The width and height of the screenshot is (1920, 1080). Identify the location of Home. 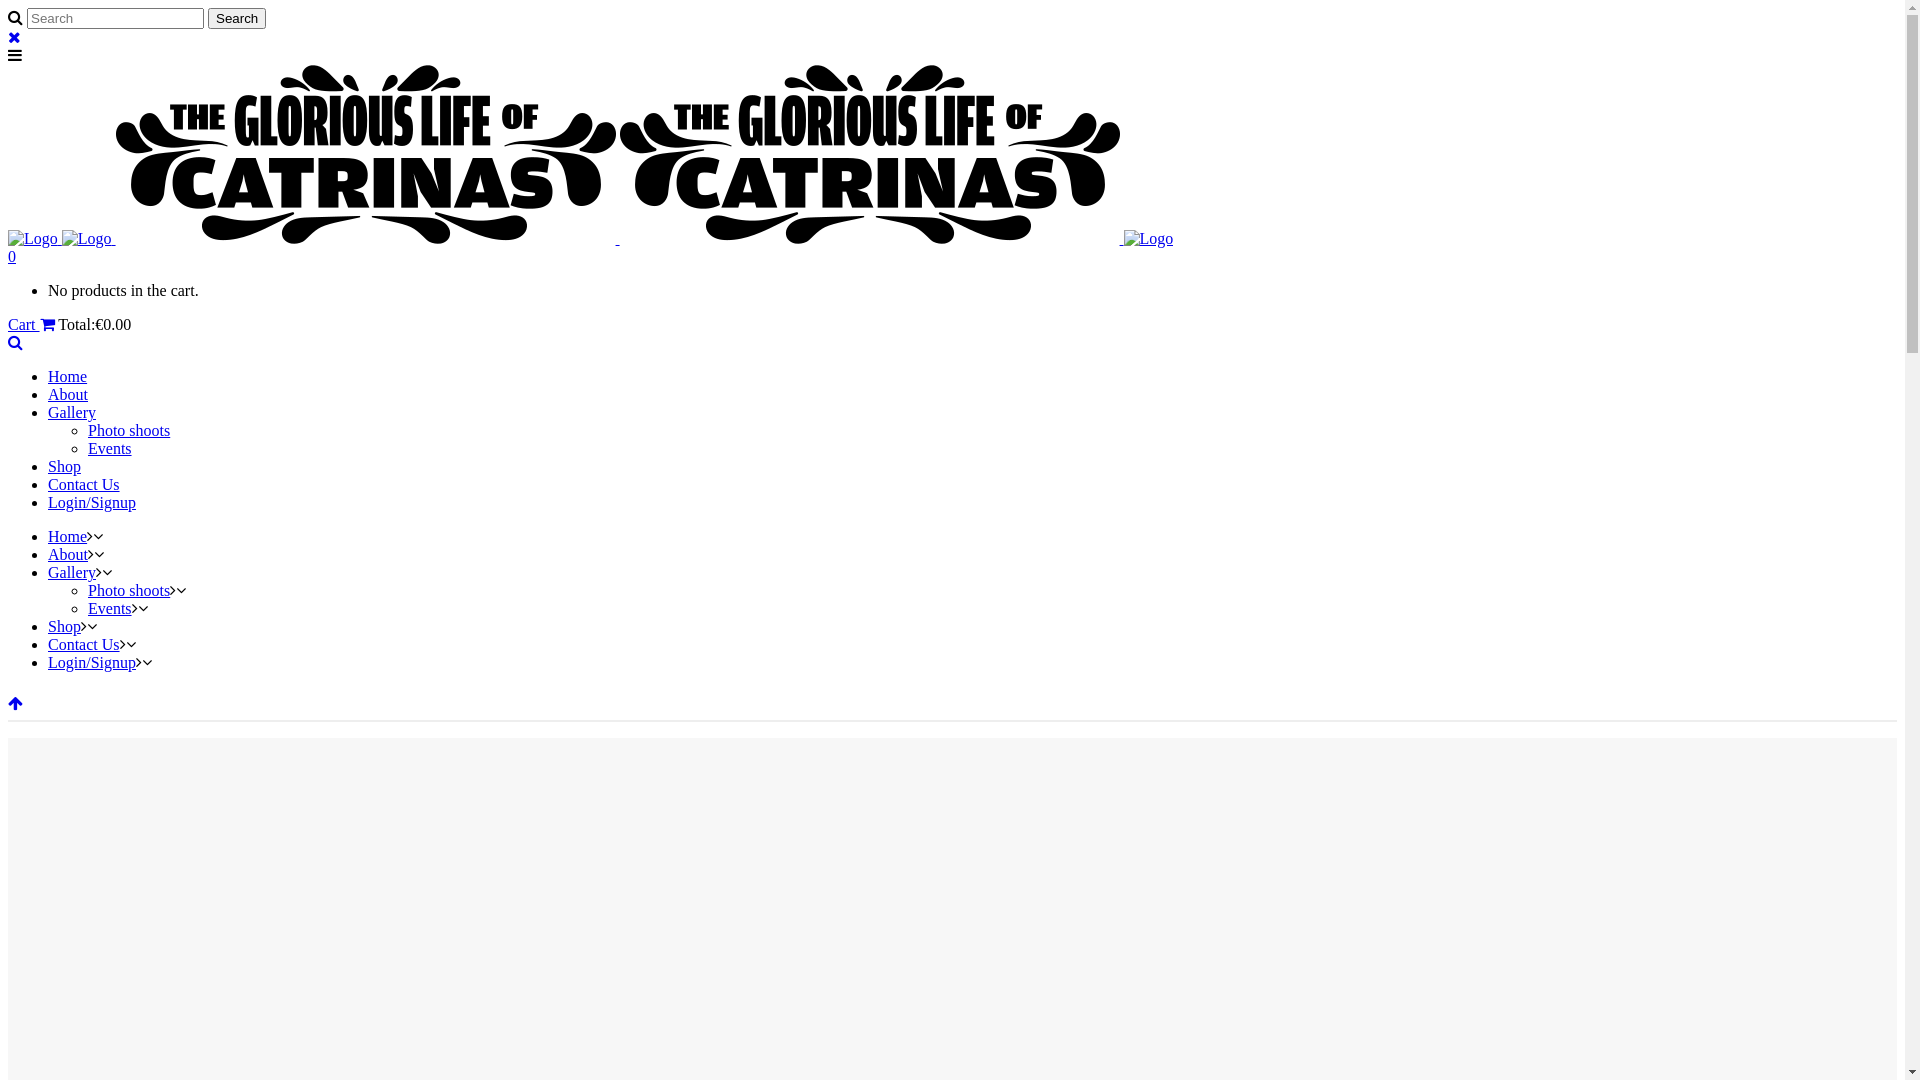
(68, 376).